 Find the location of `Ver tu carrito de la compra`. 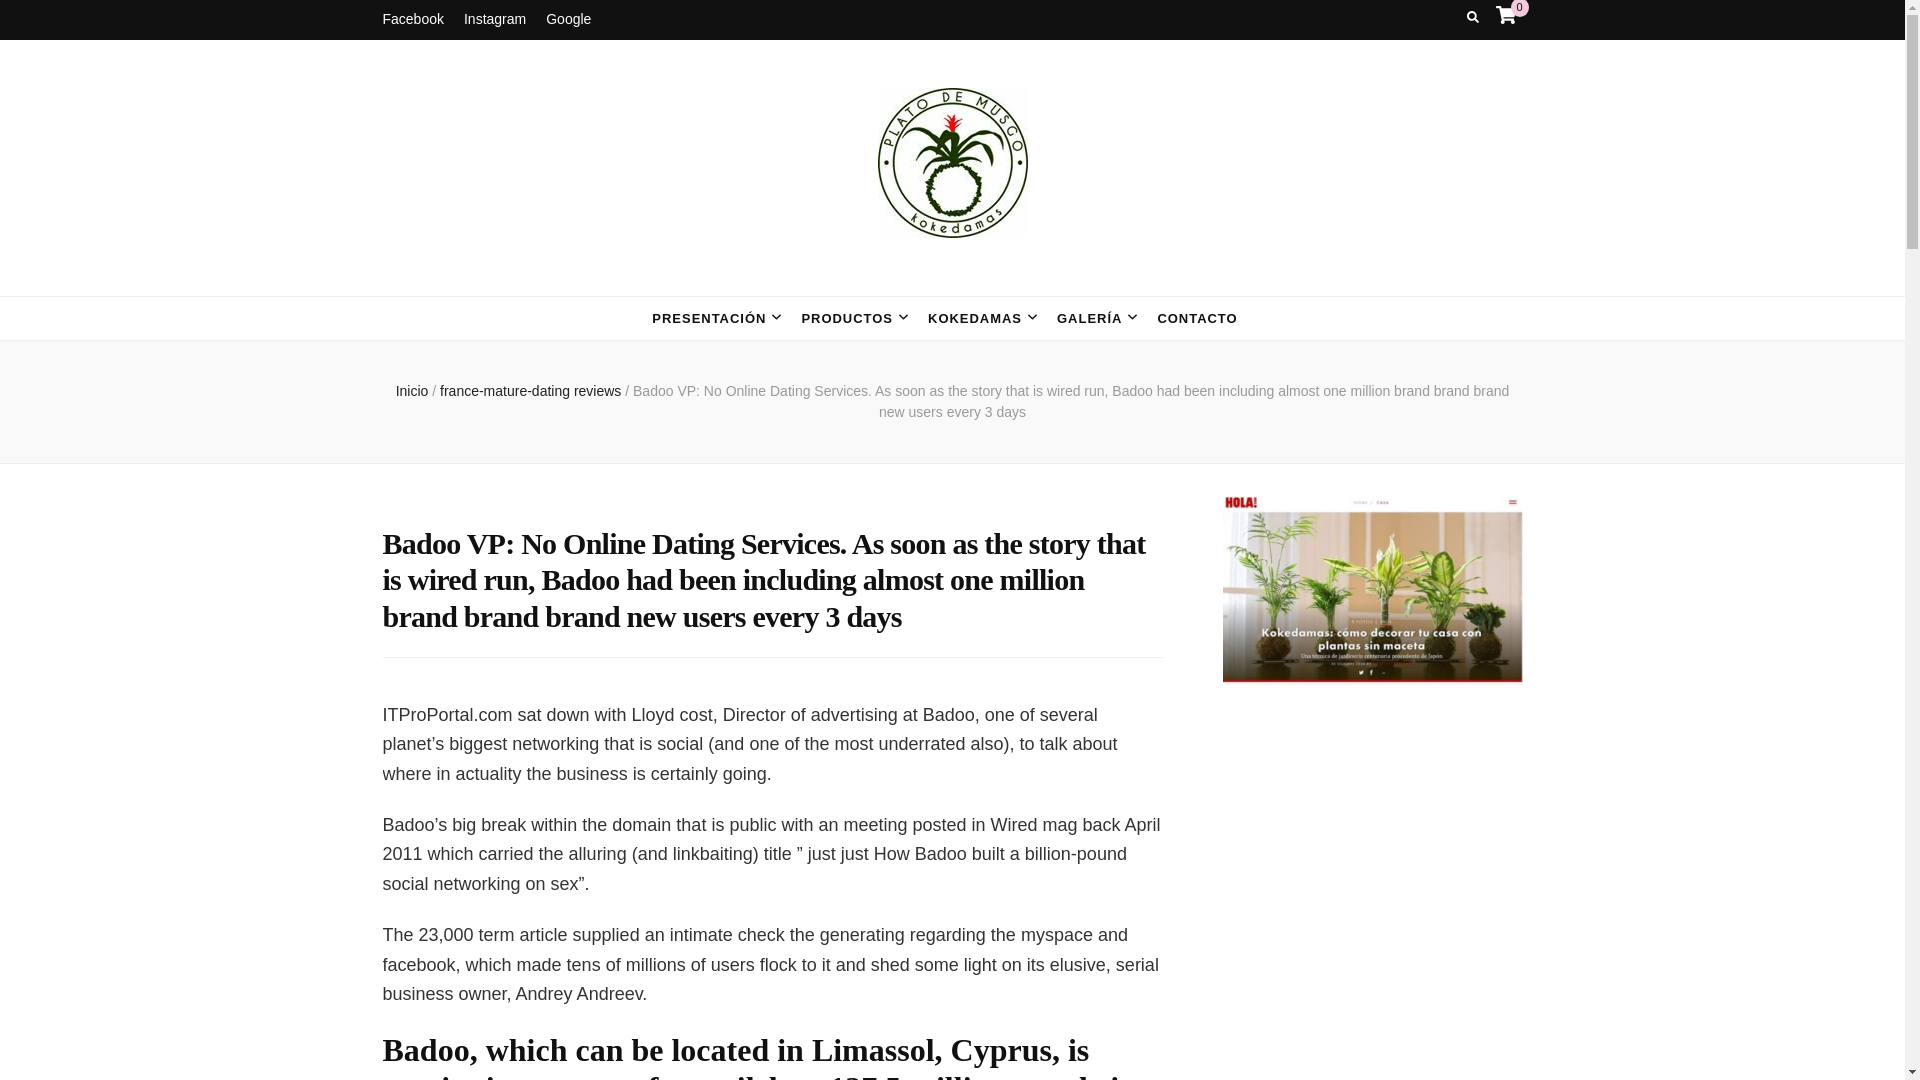

Ver tu carrito de la compra is located at coordinates (1506, 14).